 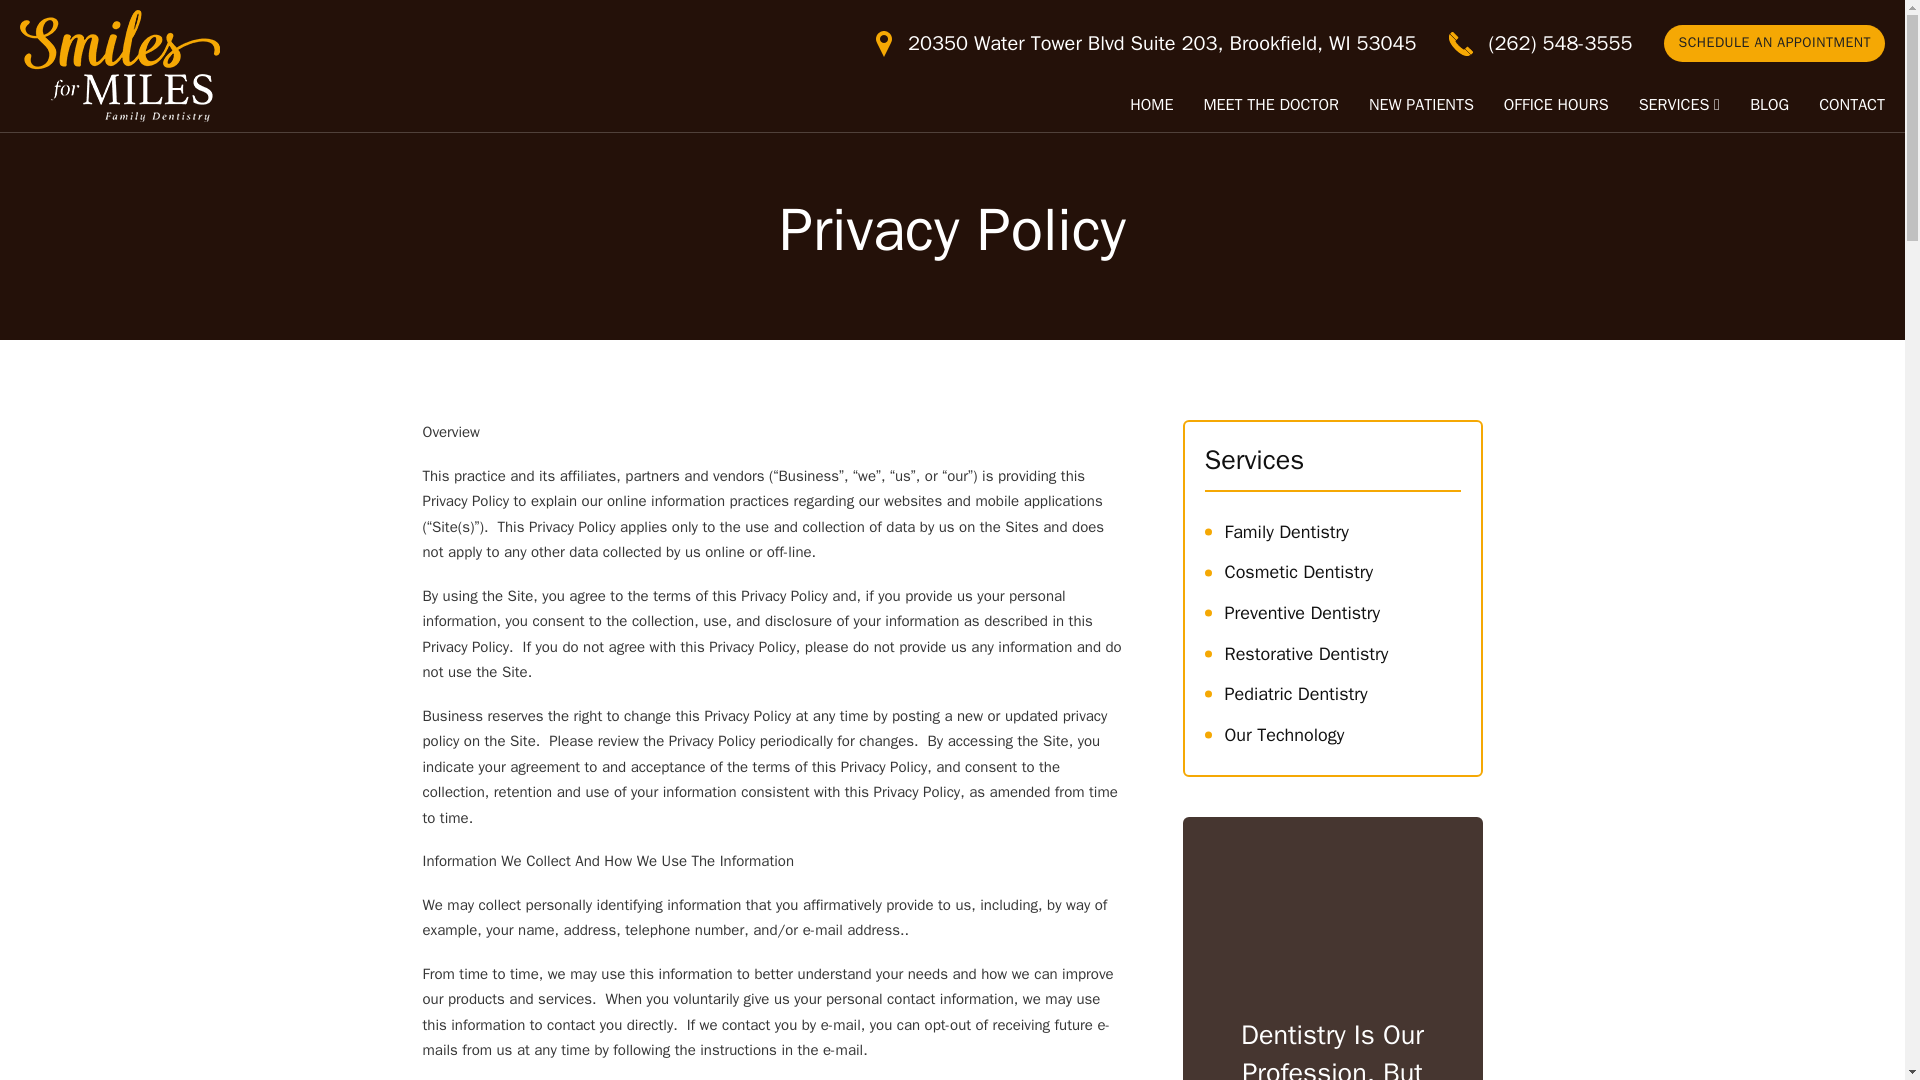 I want to click on SERVICES, so click(x=1674, y=105).